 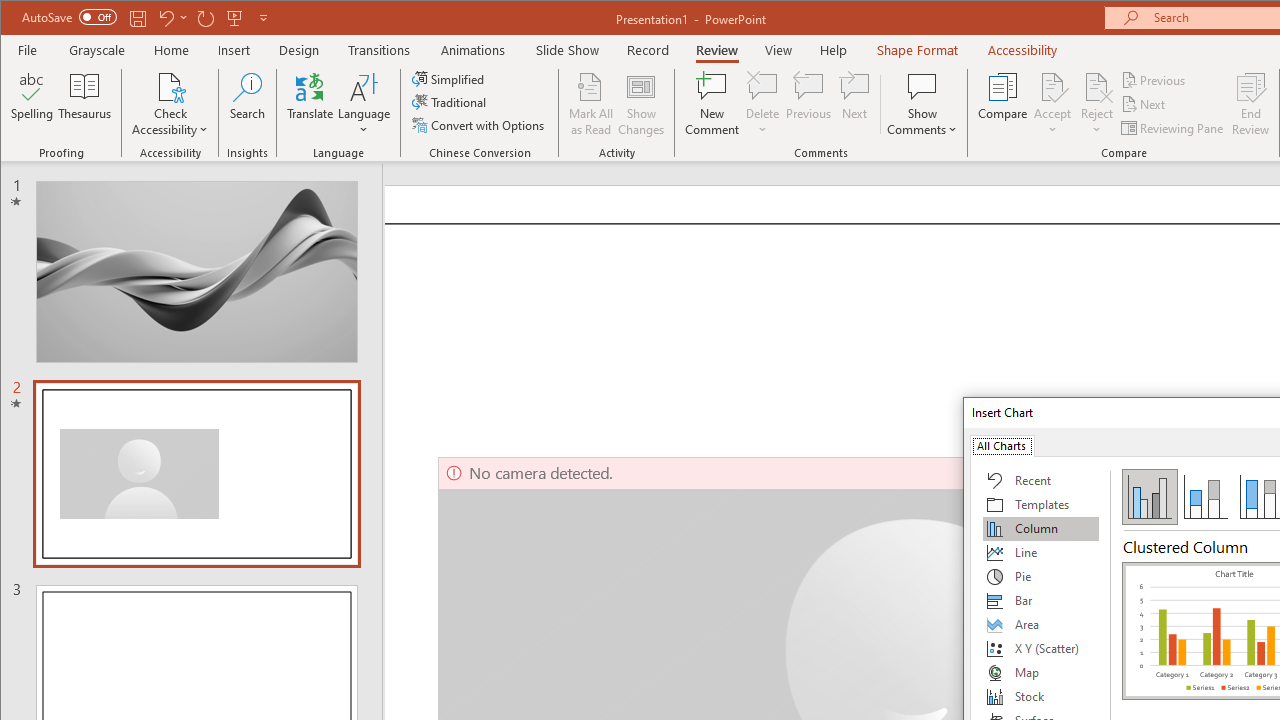 What do you see at coordinates (1052, 86) in the screenshot?
I see `Accept Change` at bounding box center [1052, 86].